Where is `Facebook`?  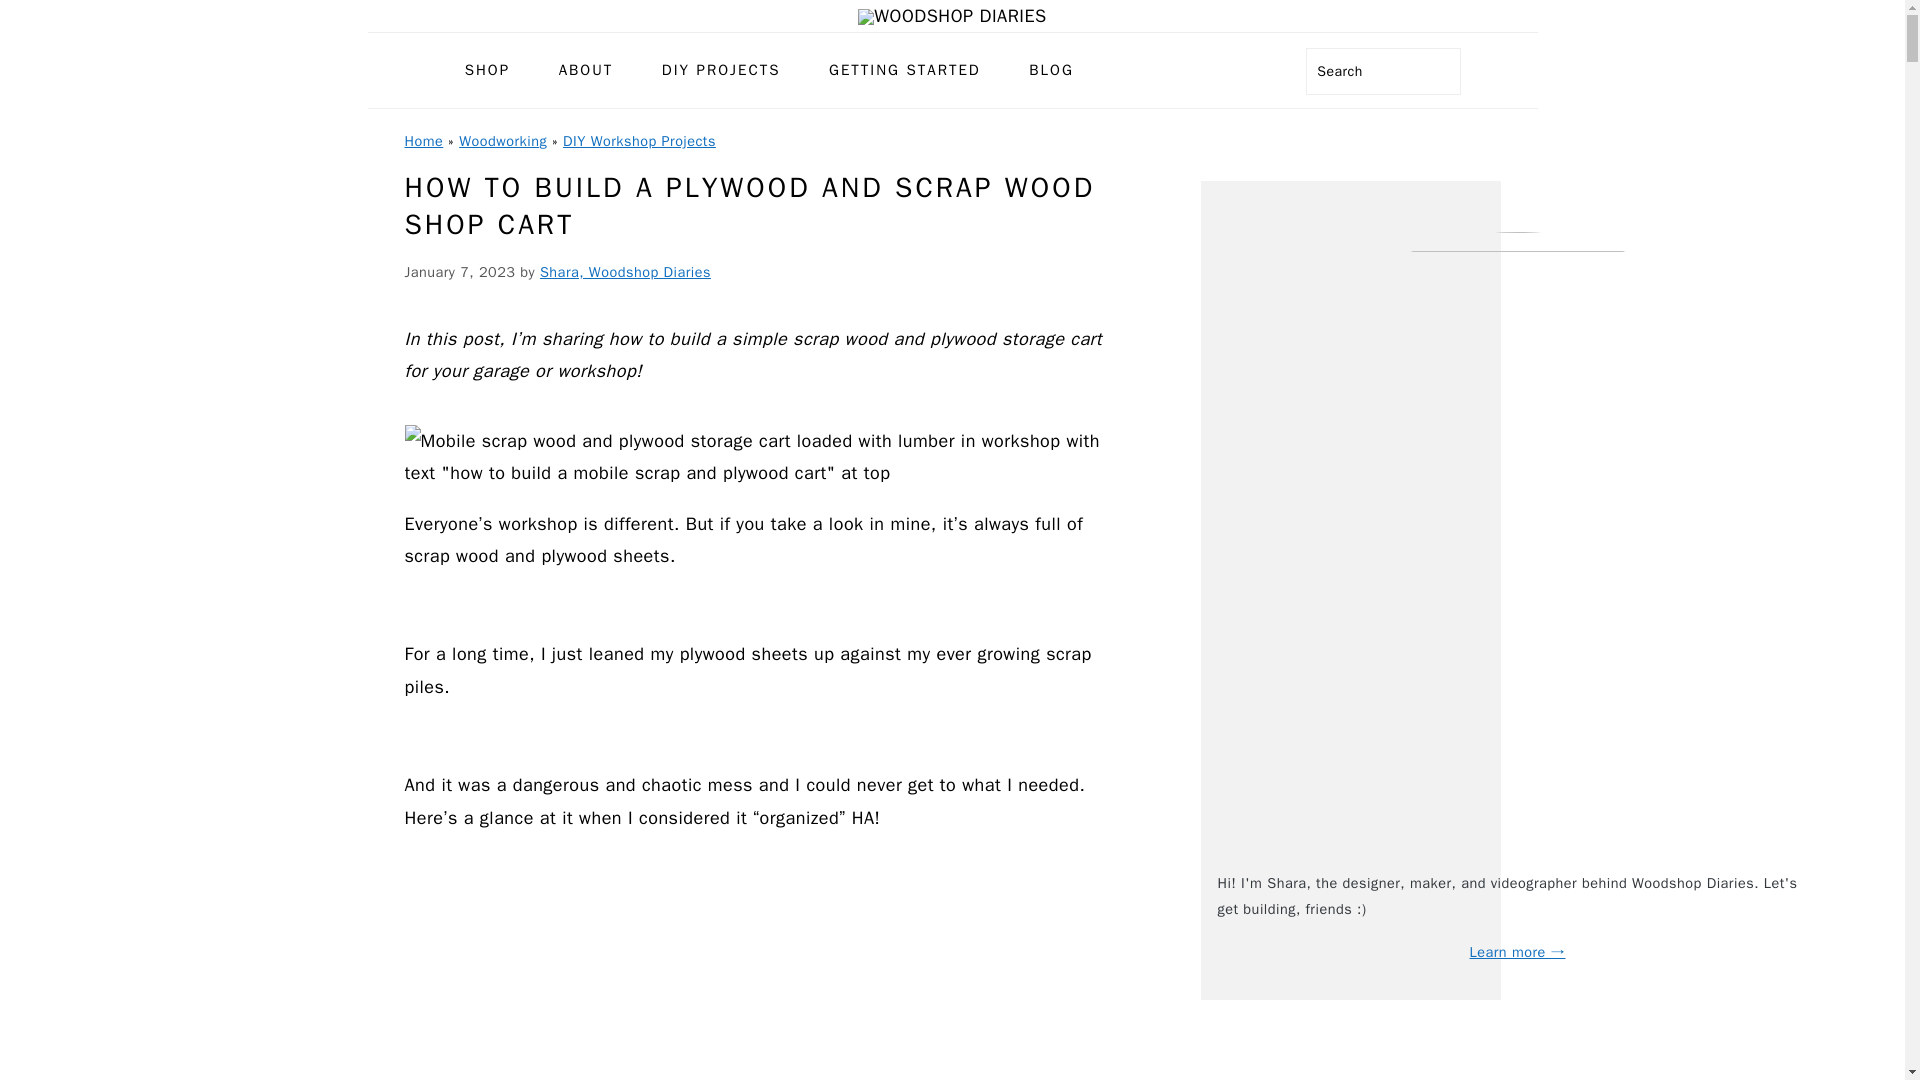 Facebook is located at coordinates (1136, 71).